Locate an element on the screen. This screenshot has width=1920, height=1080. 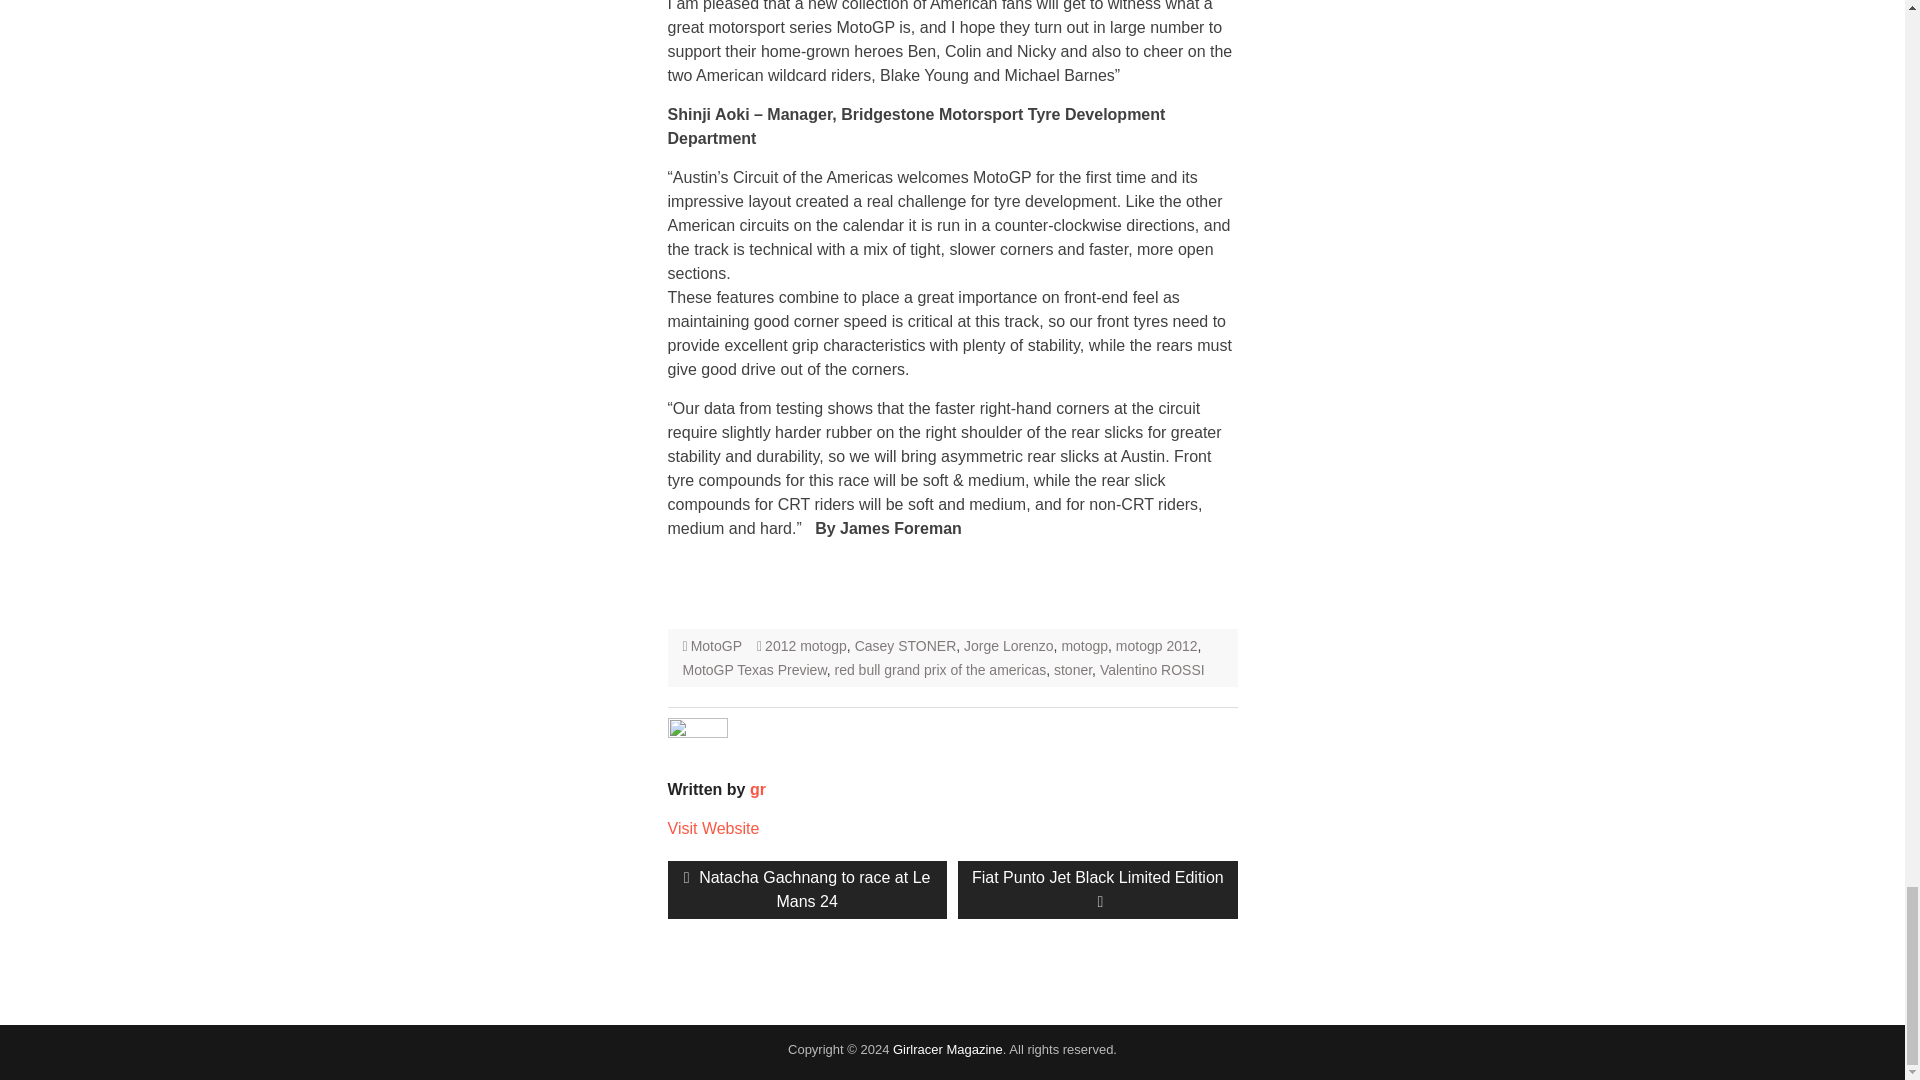
gr is located at coordinates (1152, 670).